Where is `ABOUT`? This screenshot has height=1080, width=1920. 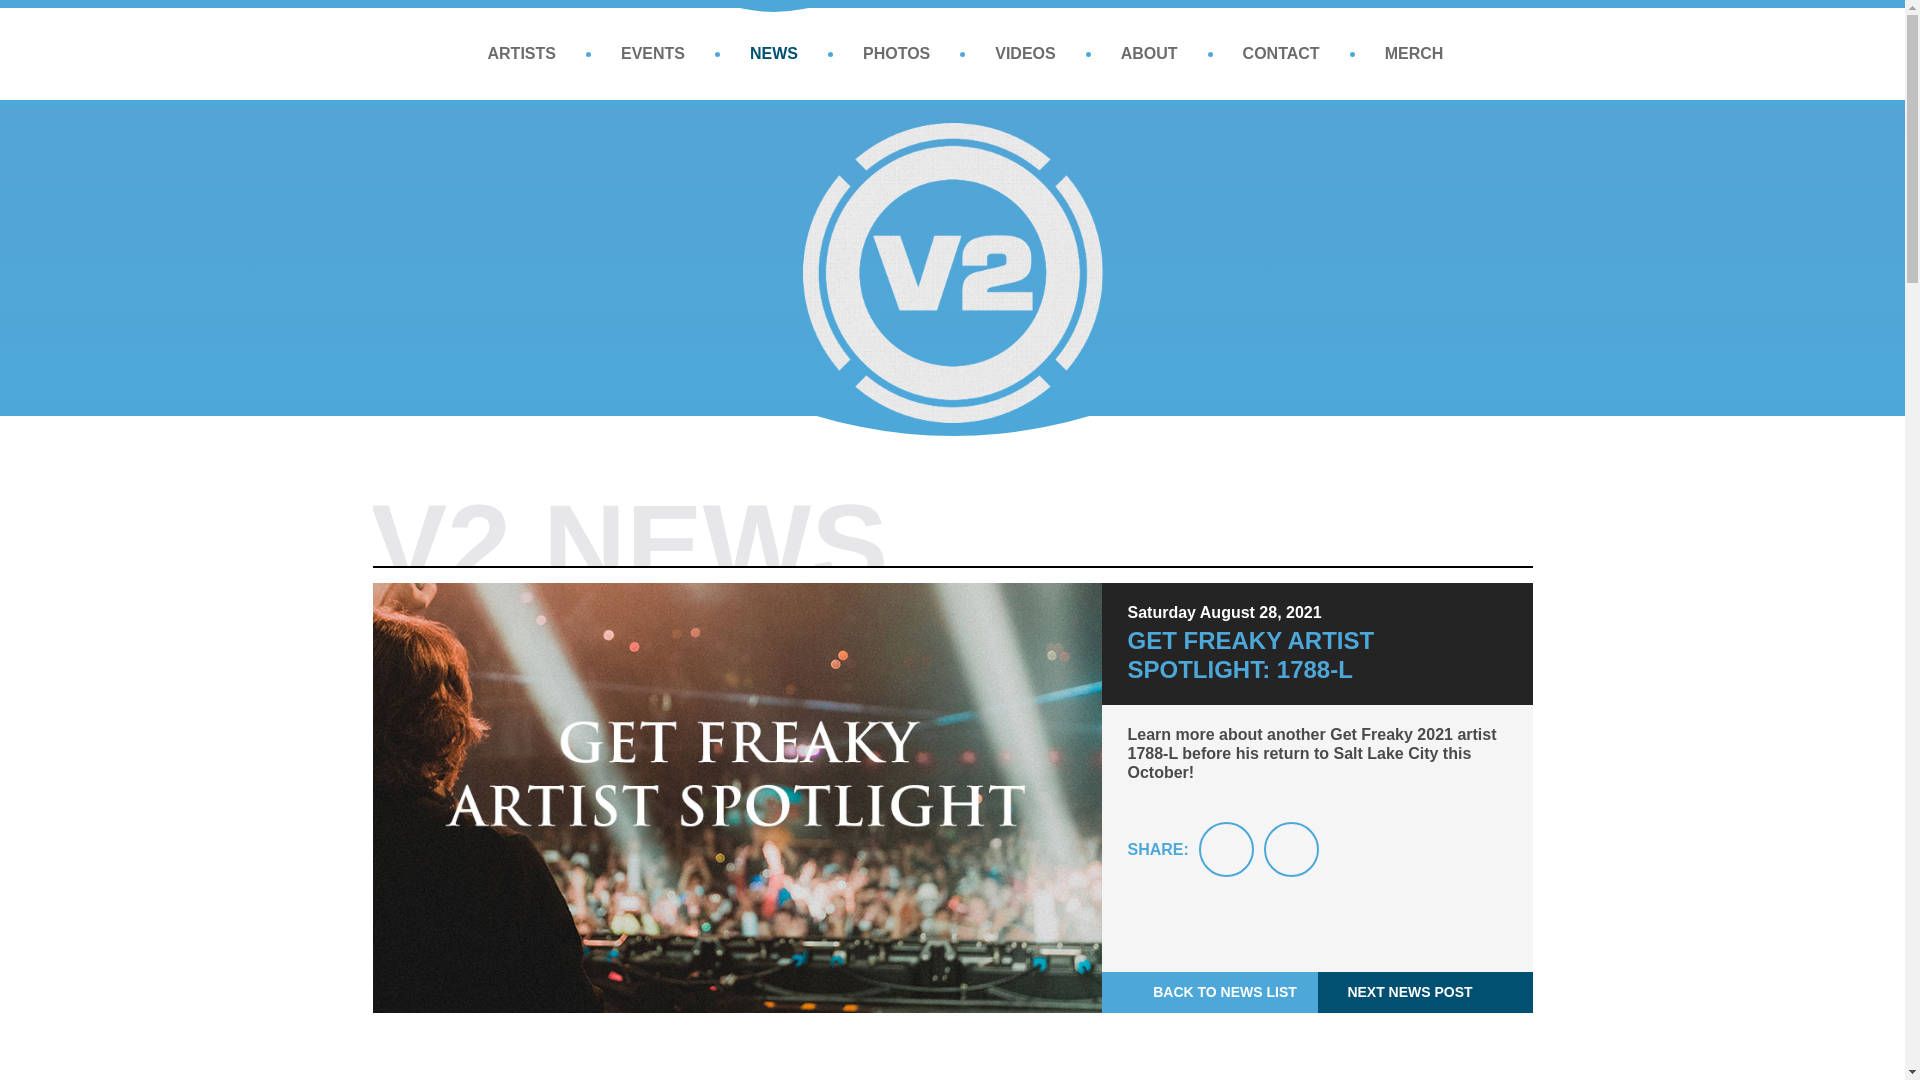
ABOUT is located at coordinates (1150, 54).